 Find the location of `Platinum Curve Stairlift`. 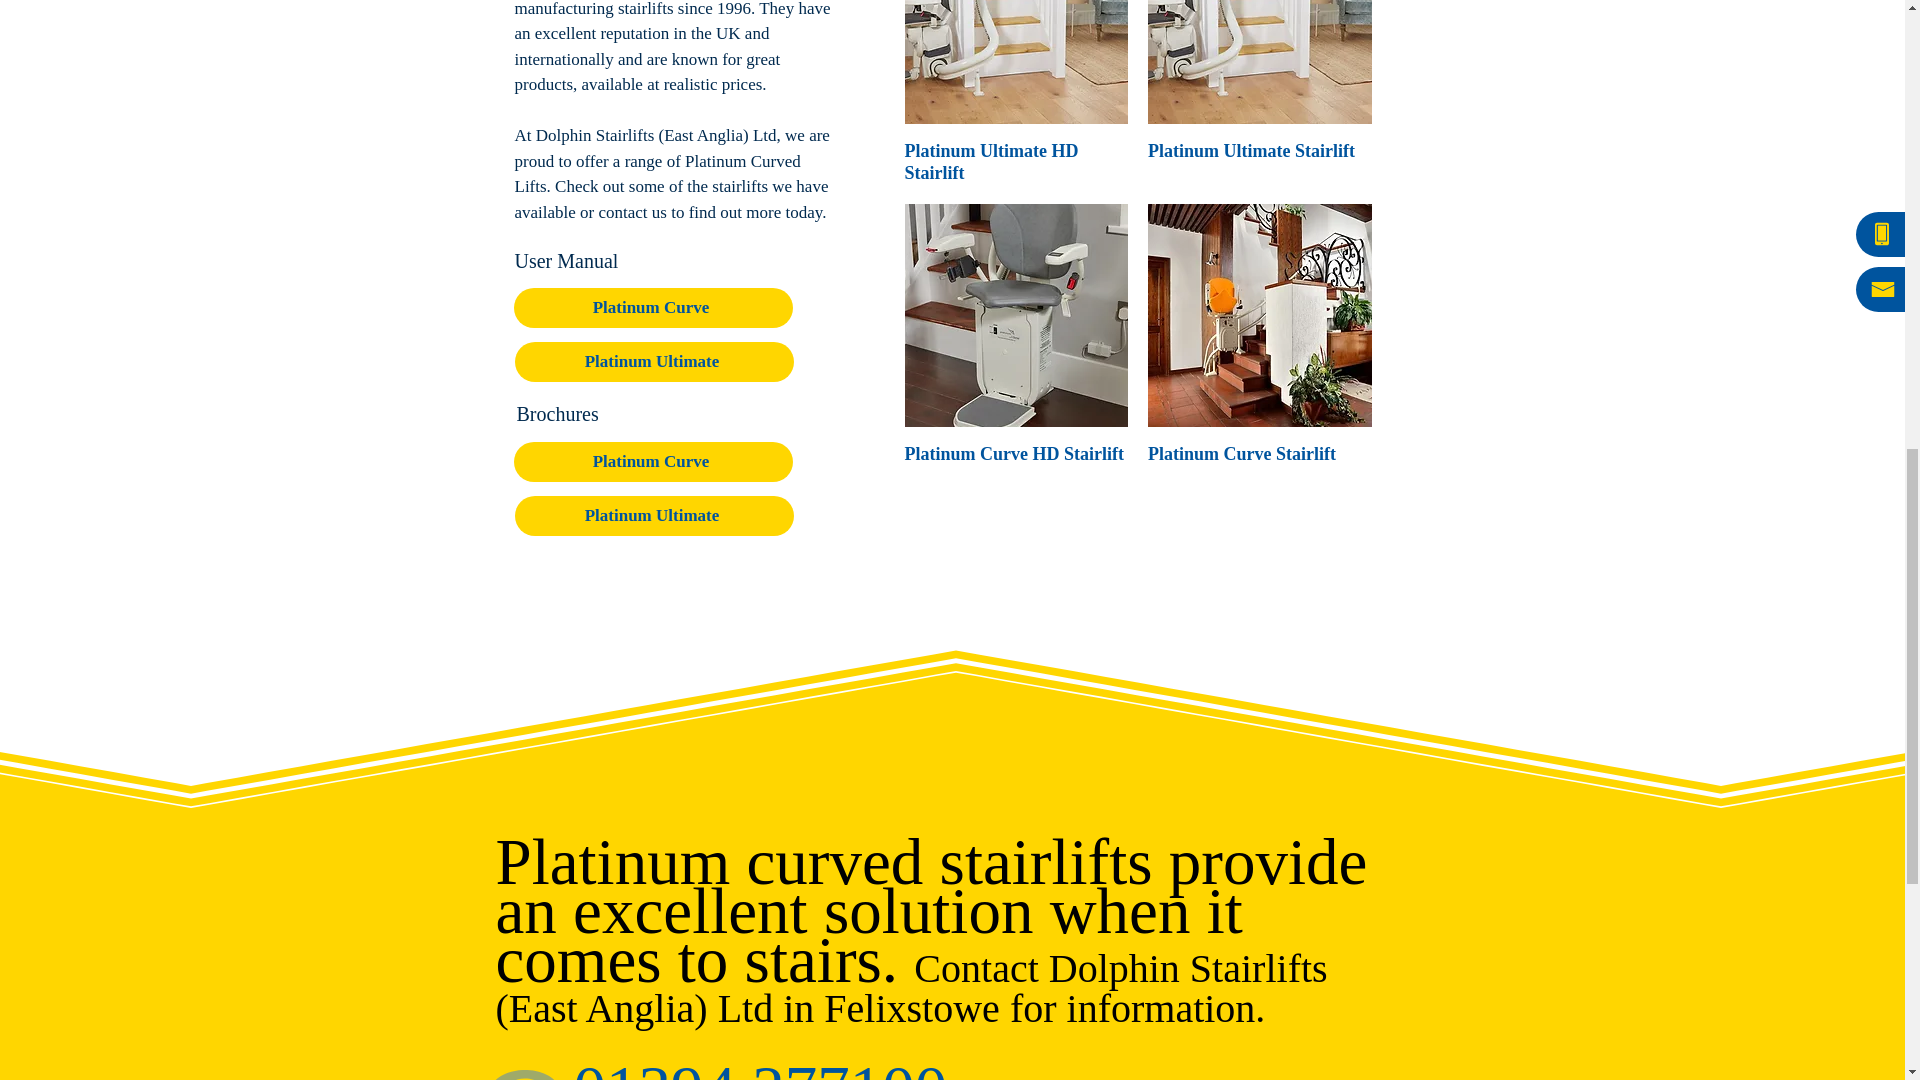

Platinum Curve Stairlift is located at coordinates (1260, 454).